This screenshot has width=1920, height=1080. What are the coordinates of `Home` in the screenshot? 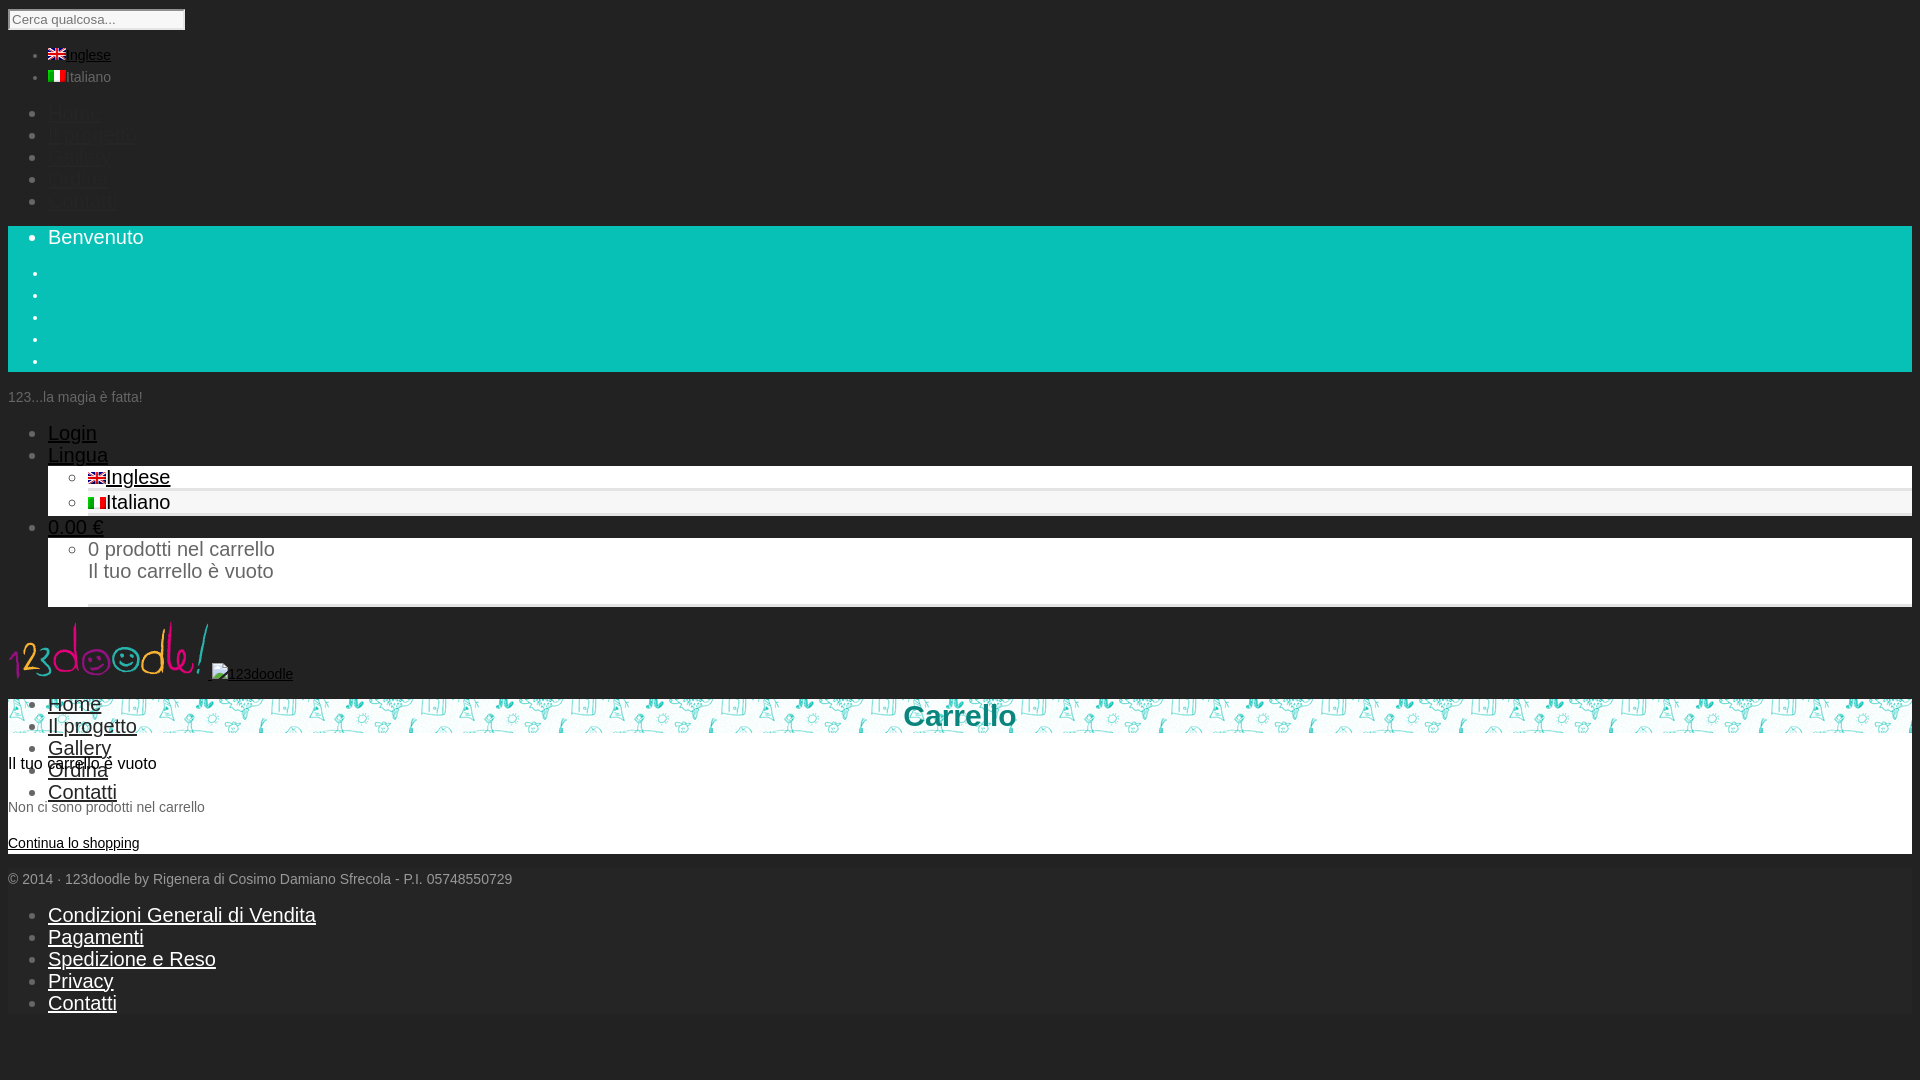 It's located at (74, 704).